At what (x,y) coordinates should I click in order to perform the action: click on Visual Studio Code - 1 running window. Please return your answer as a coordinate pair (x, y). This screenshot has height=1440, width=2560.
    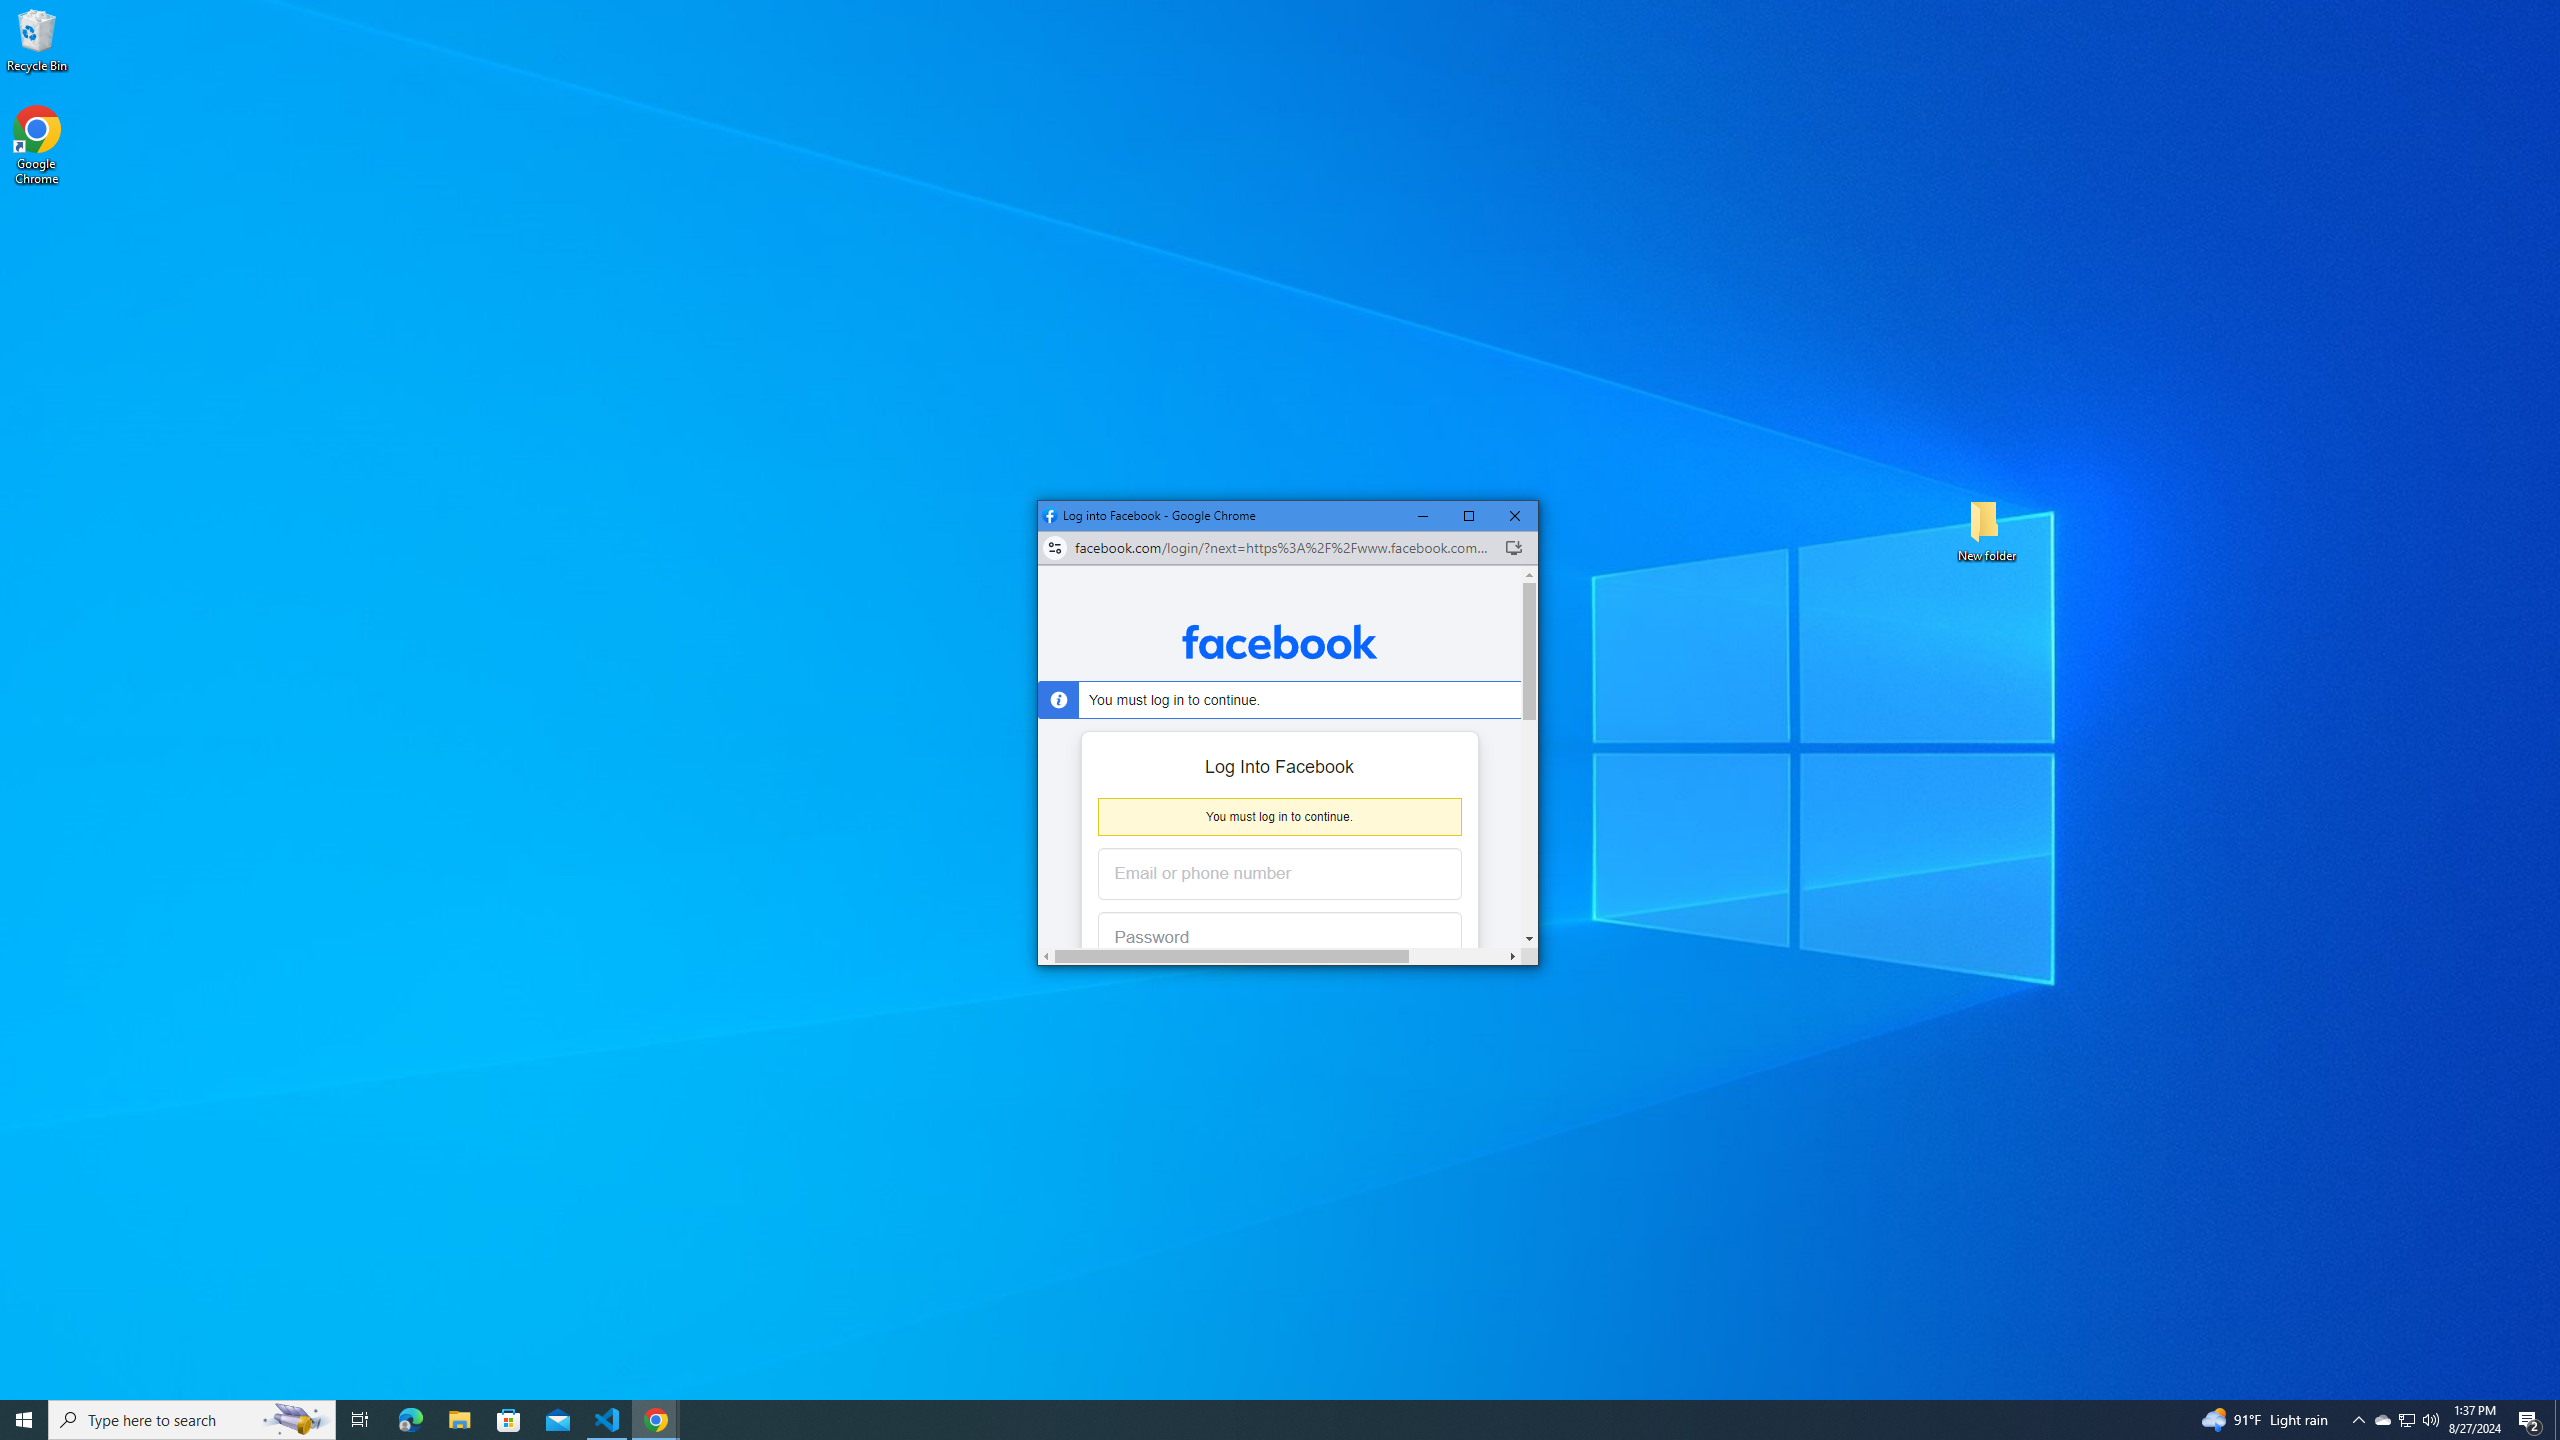
    Looking at the image, I should click on (459, 1420).